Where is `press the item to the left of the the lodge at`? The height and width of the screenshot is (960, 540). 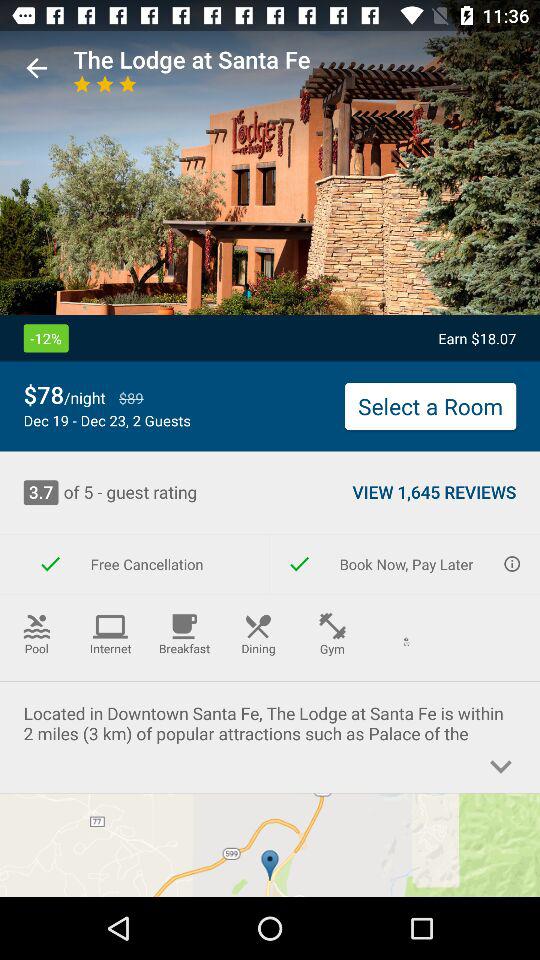 press the item to the left of the the lodge at is located at coordinates (36, 68).